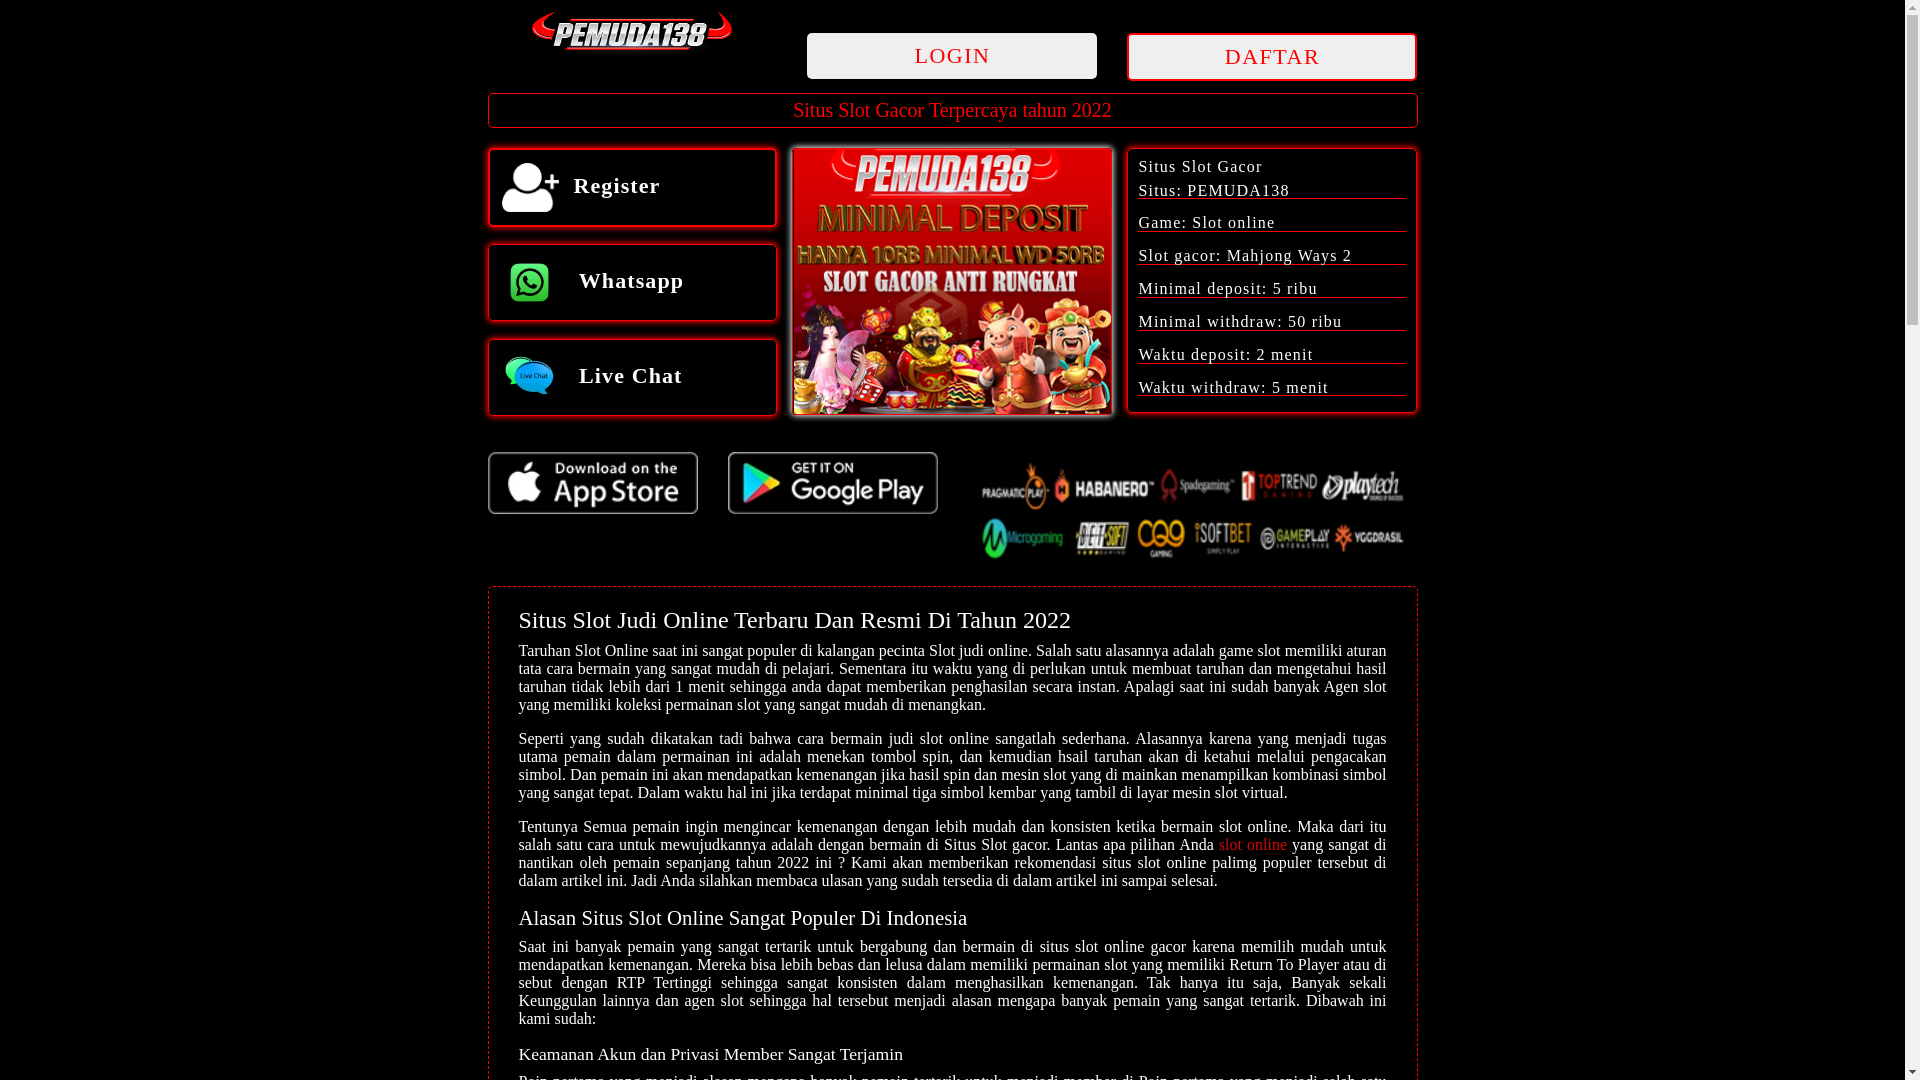 The image size is (1920, 1080). What do you see at coordinates (1272, 57) in the screenshot?
I see `DAFTAR` at bounding box center [1272, 57].